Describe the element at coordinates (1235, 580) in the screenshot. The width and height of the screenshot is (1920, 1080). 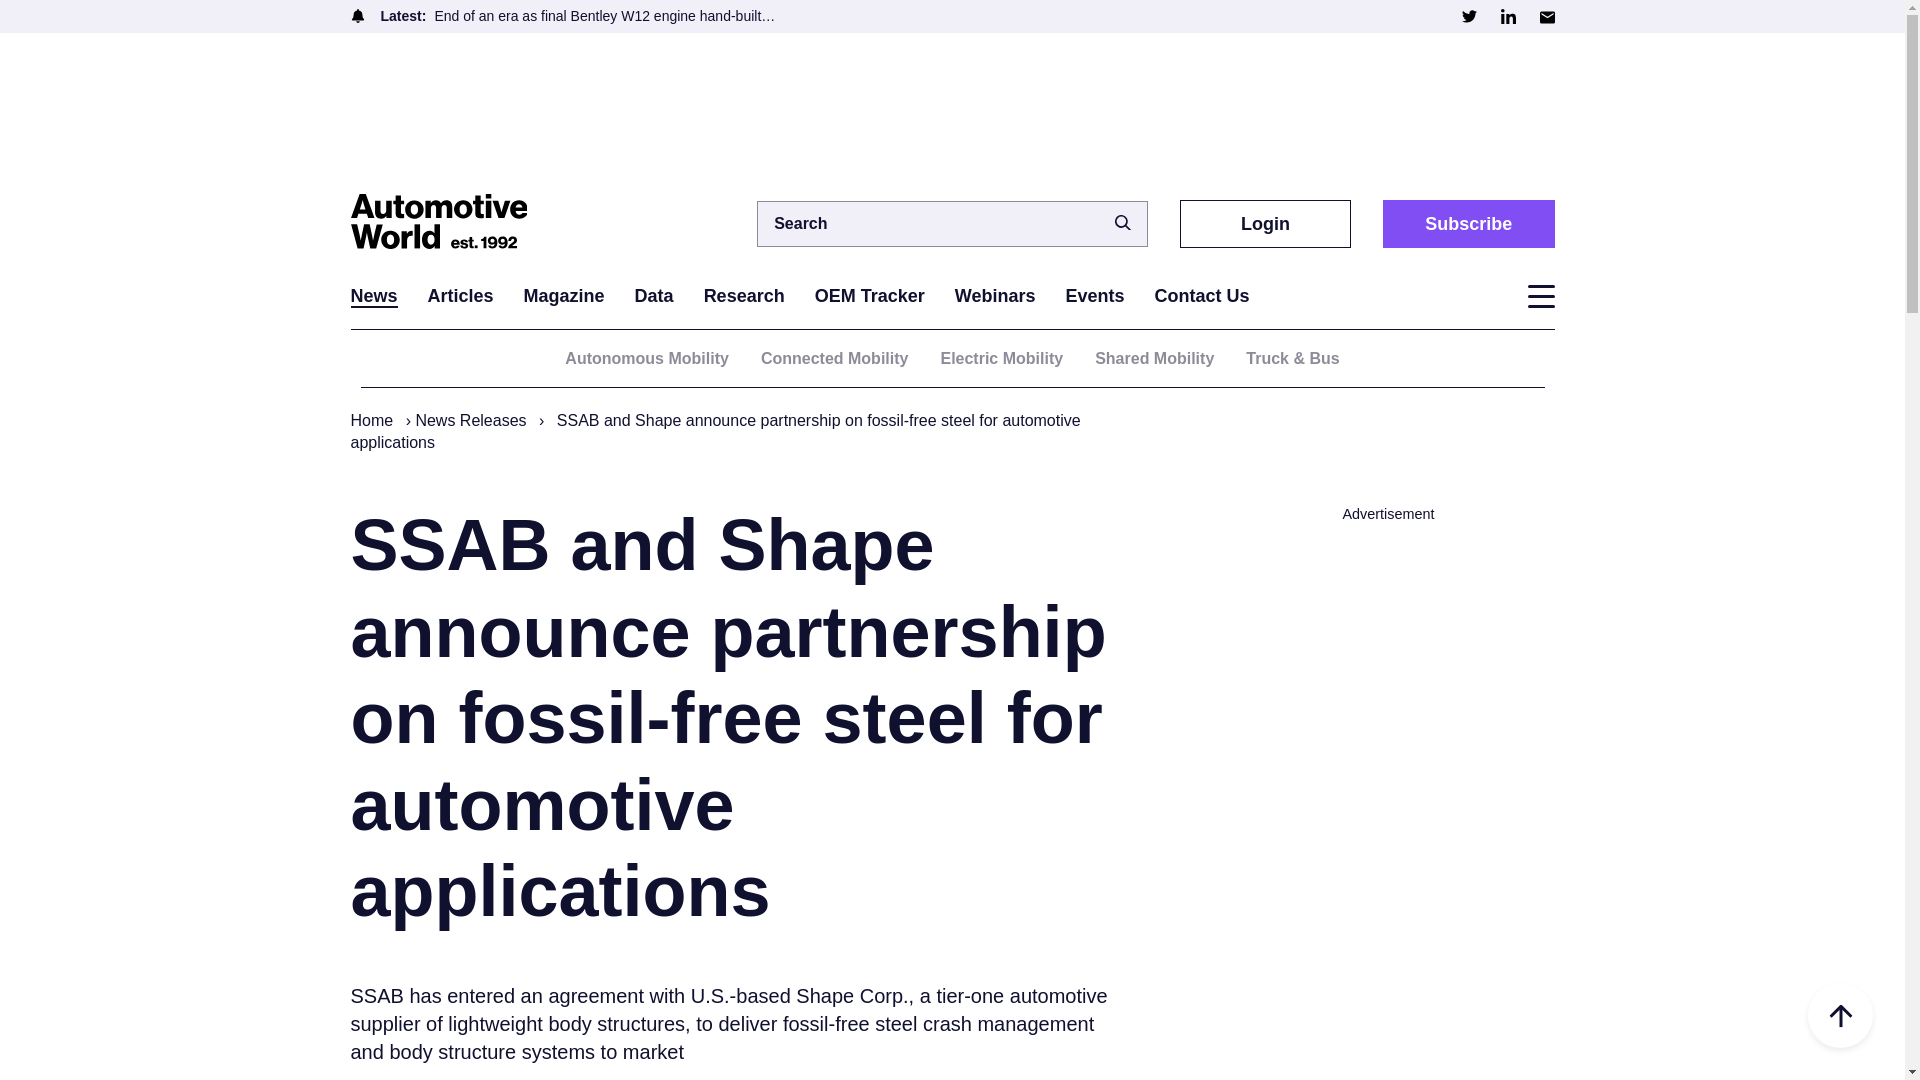
I see `Log In` at that location.